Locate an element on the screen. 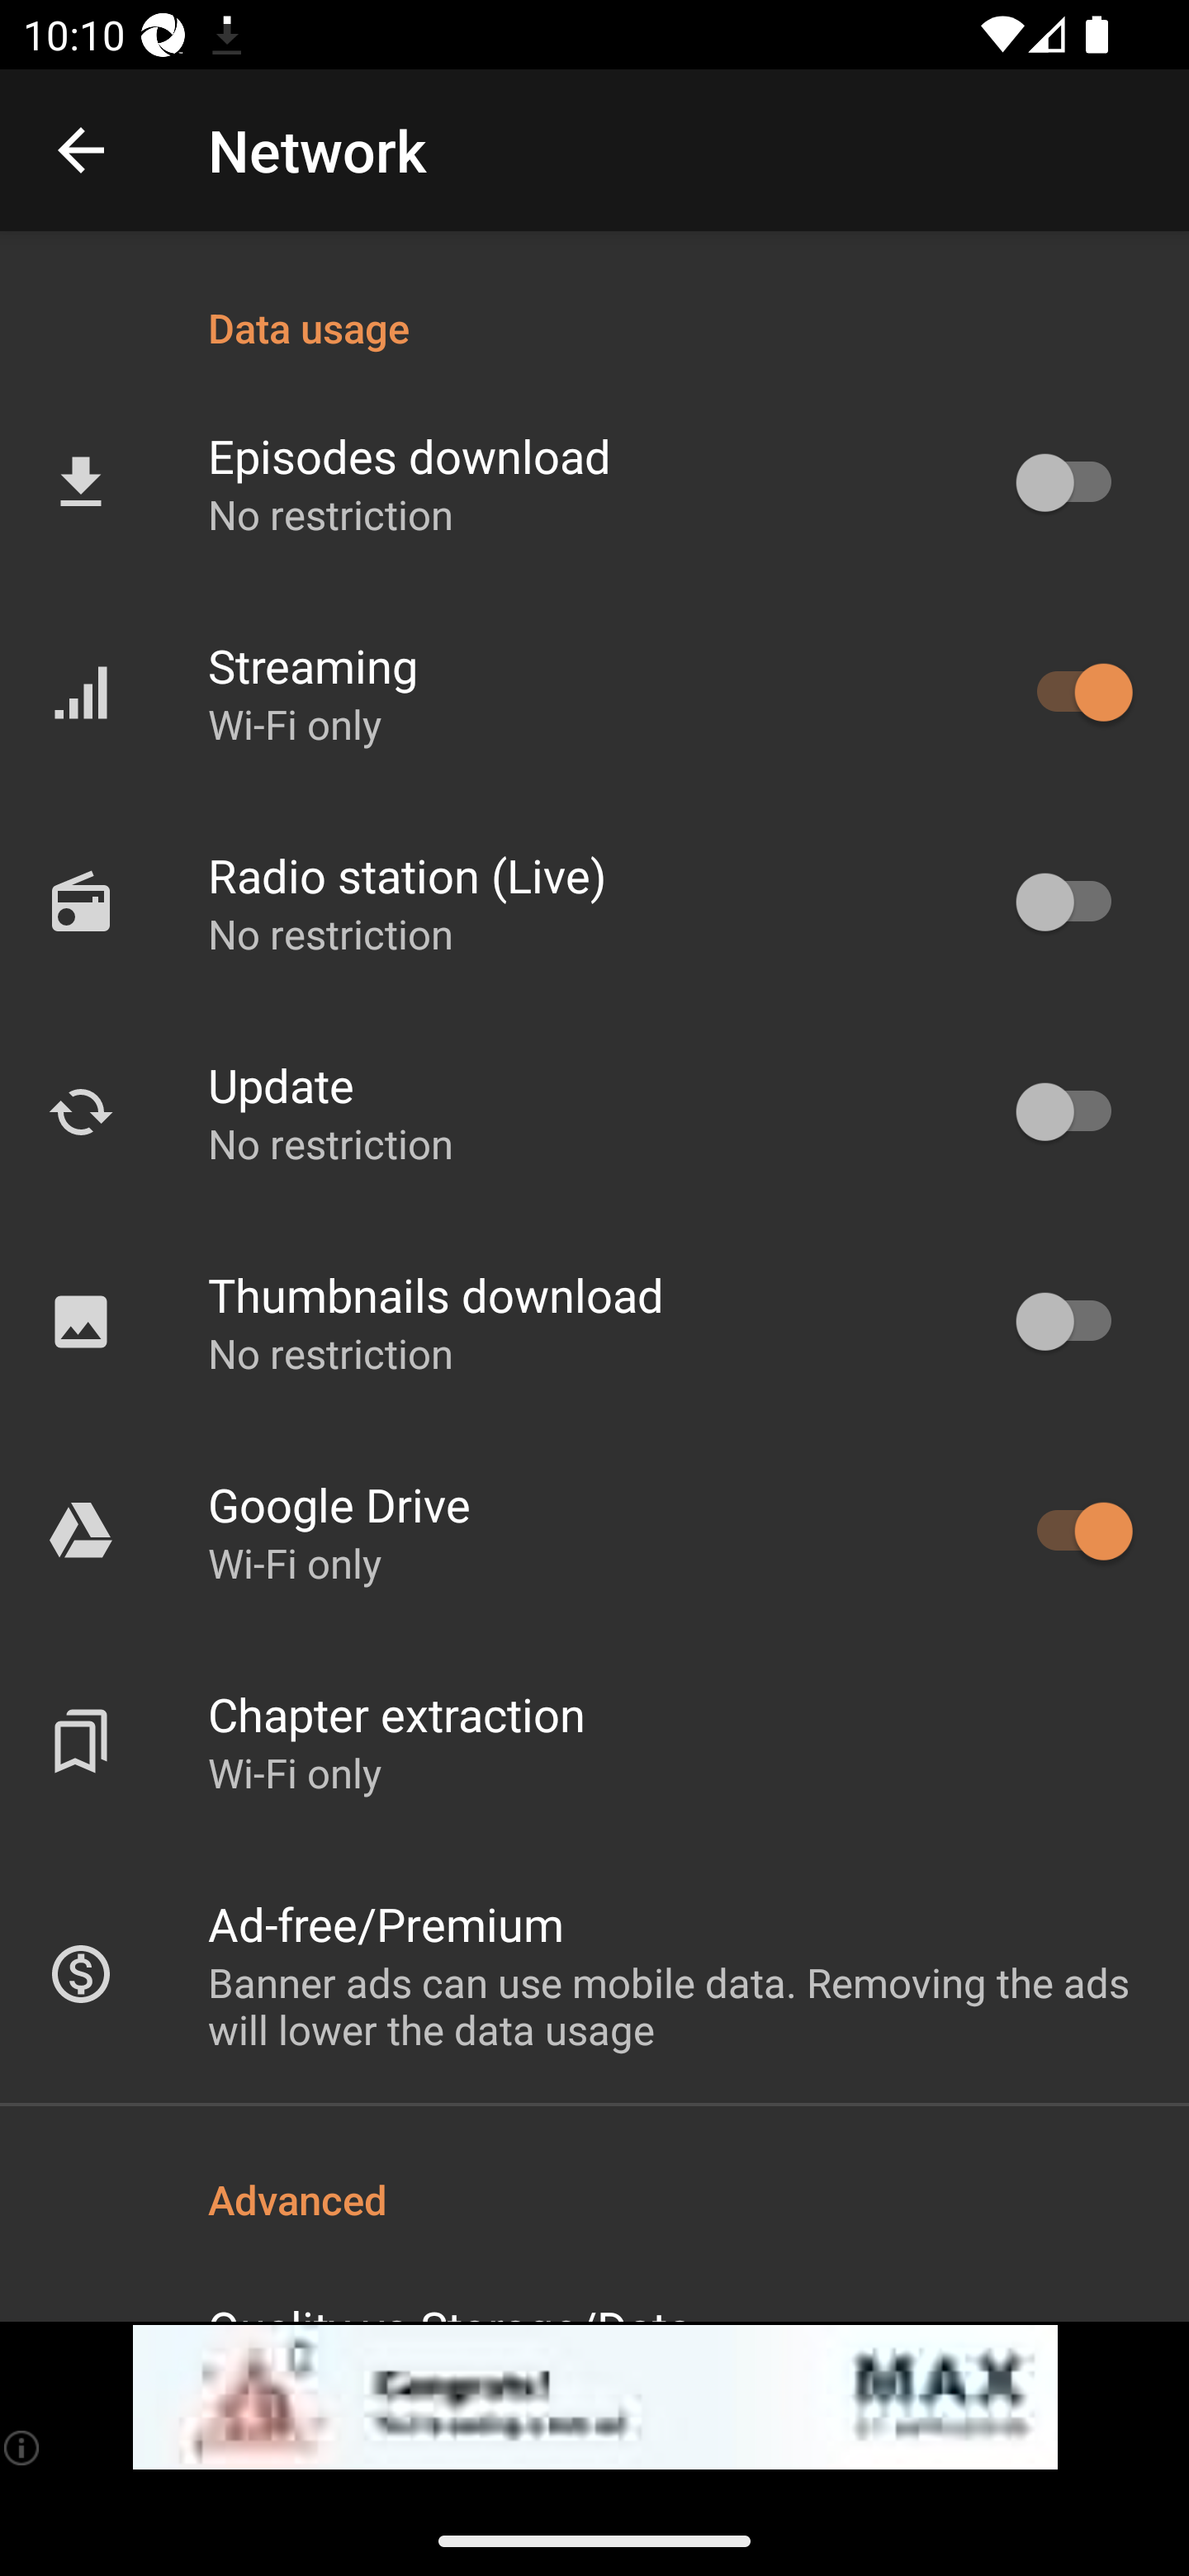 The width and height of the screenshot is (1189, 2576). Google Drive Wi-Fi only is located at coordinates (594, 1531).